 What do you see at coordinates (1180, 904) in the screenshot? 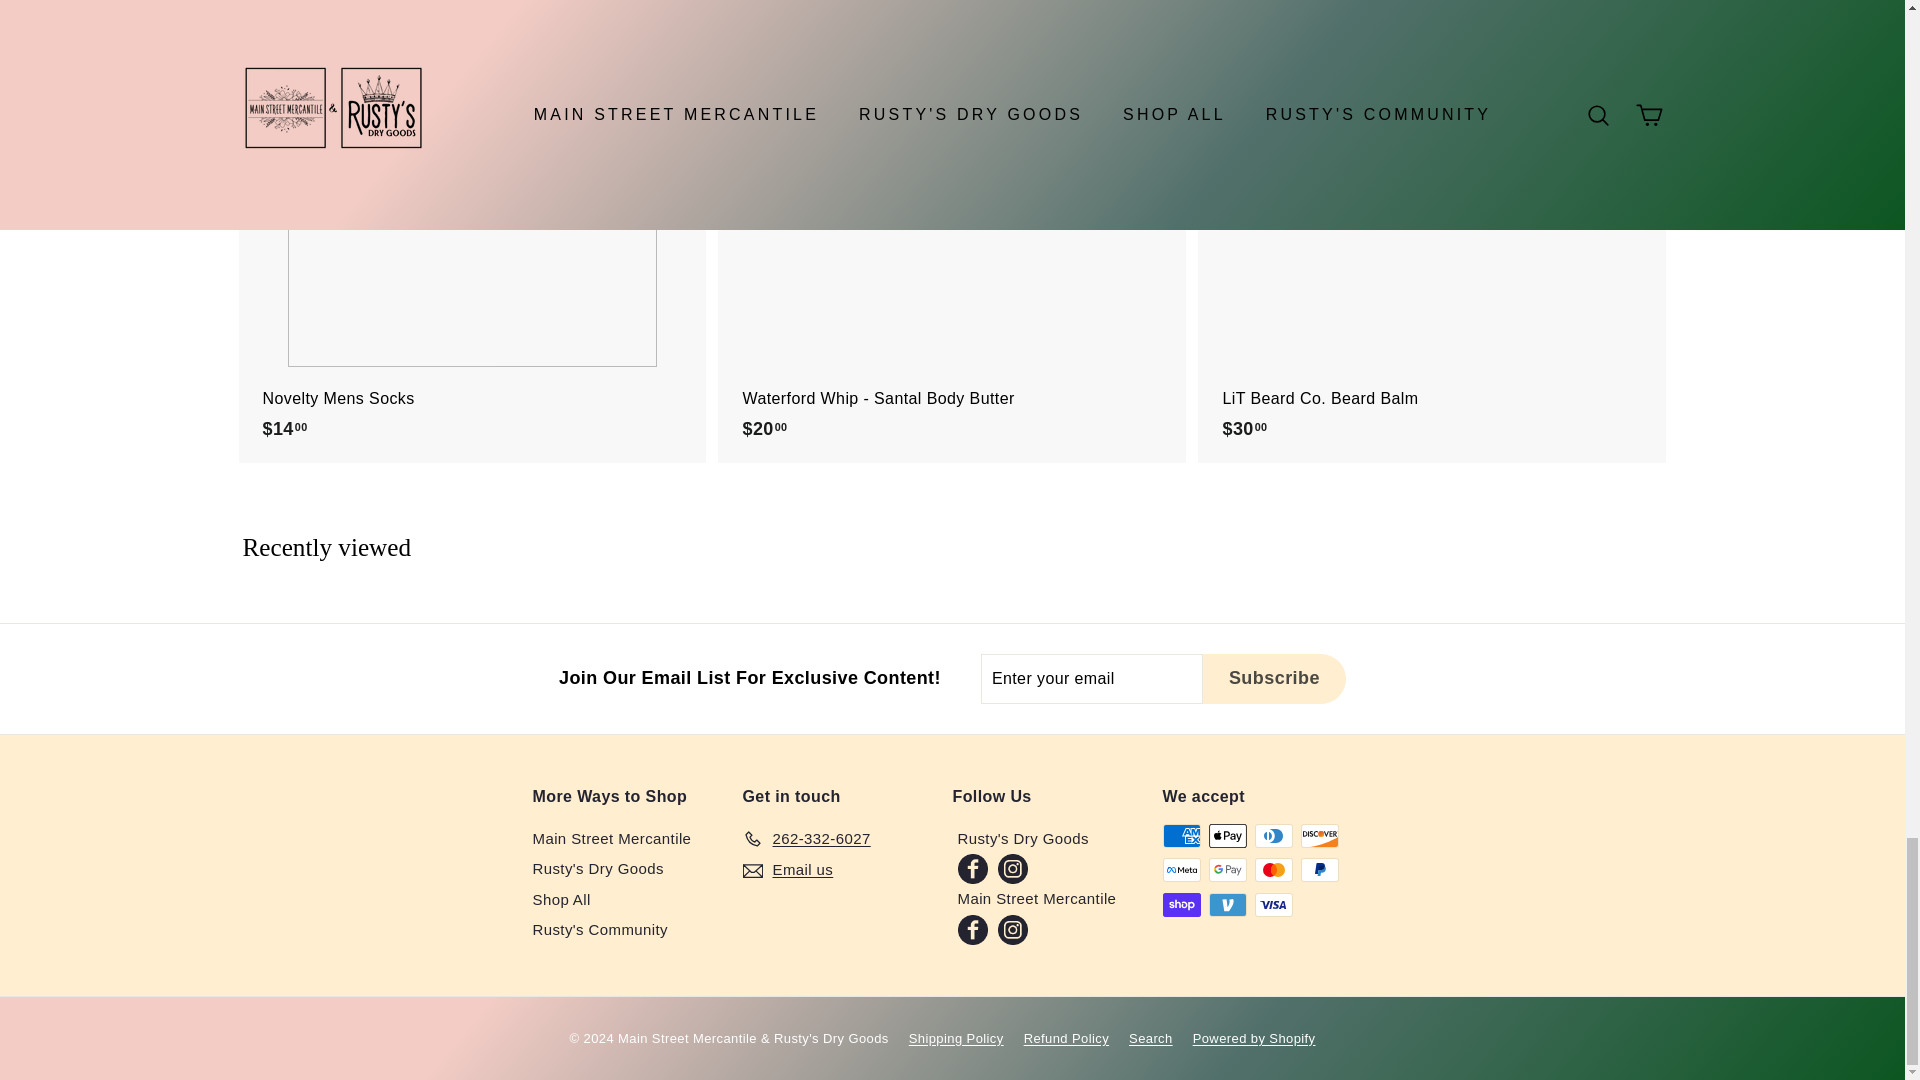
I see `Shop Pay` at bounding box center [1180, 904].